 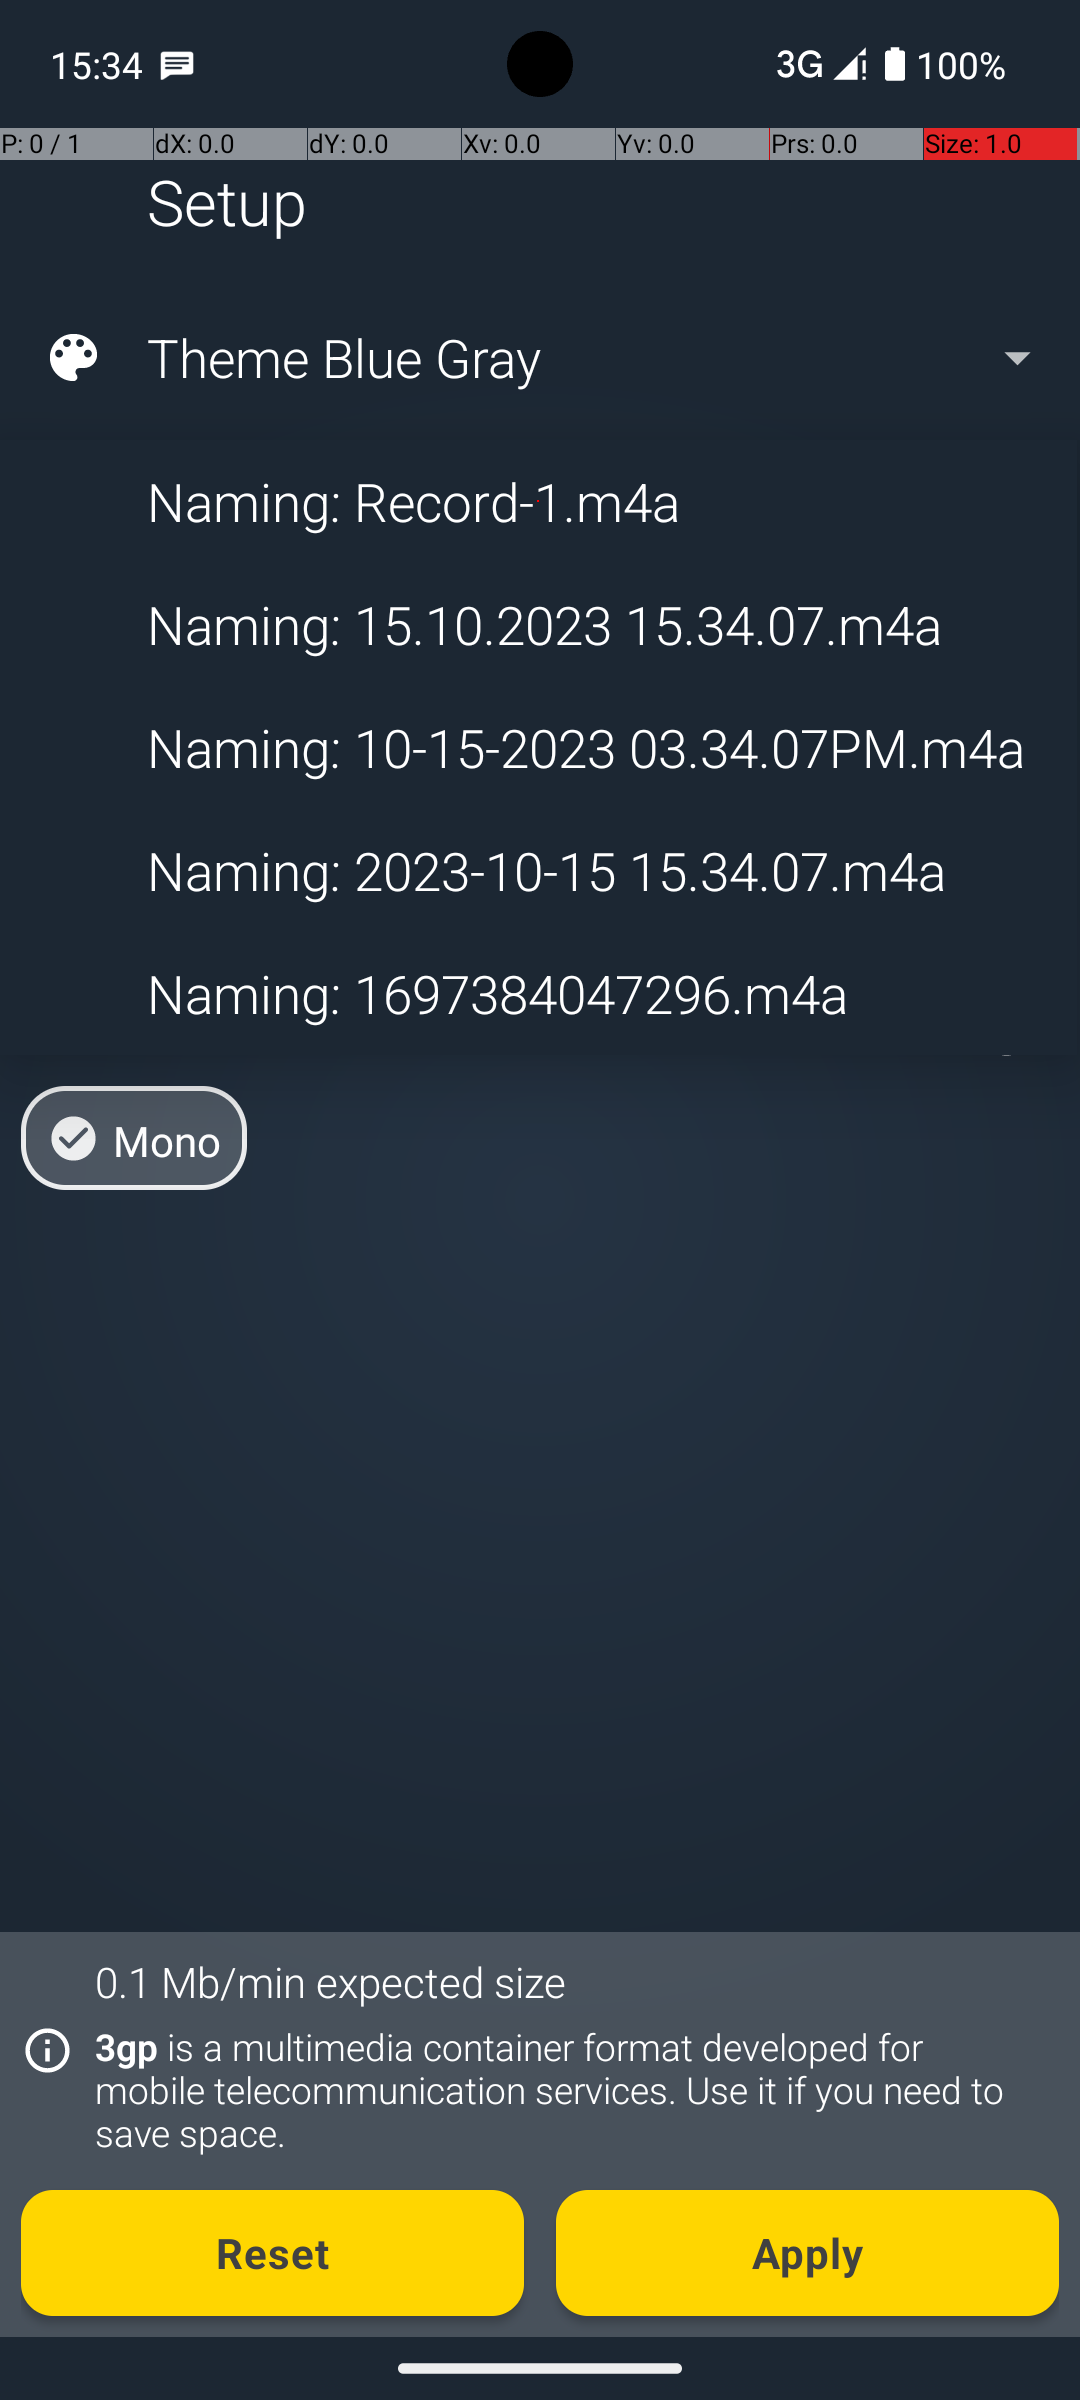 I want to click on Naming: 10-15-2023 03.34.07PM.m4a, so click(x=538, y=748).